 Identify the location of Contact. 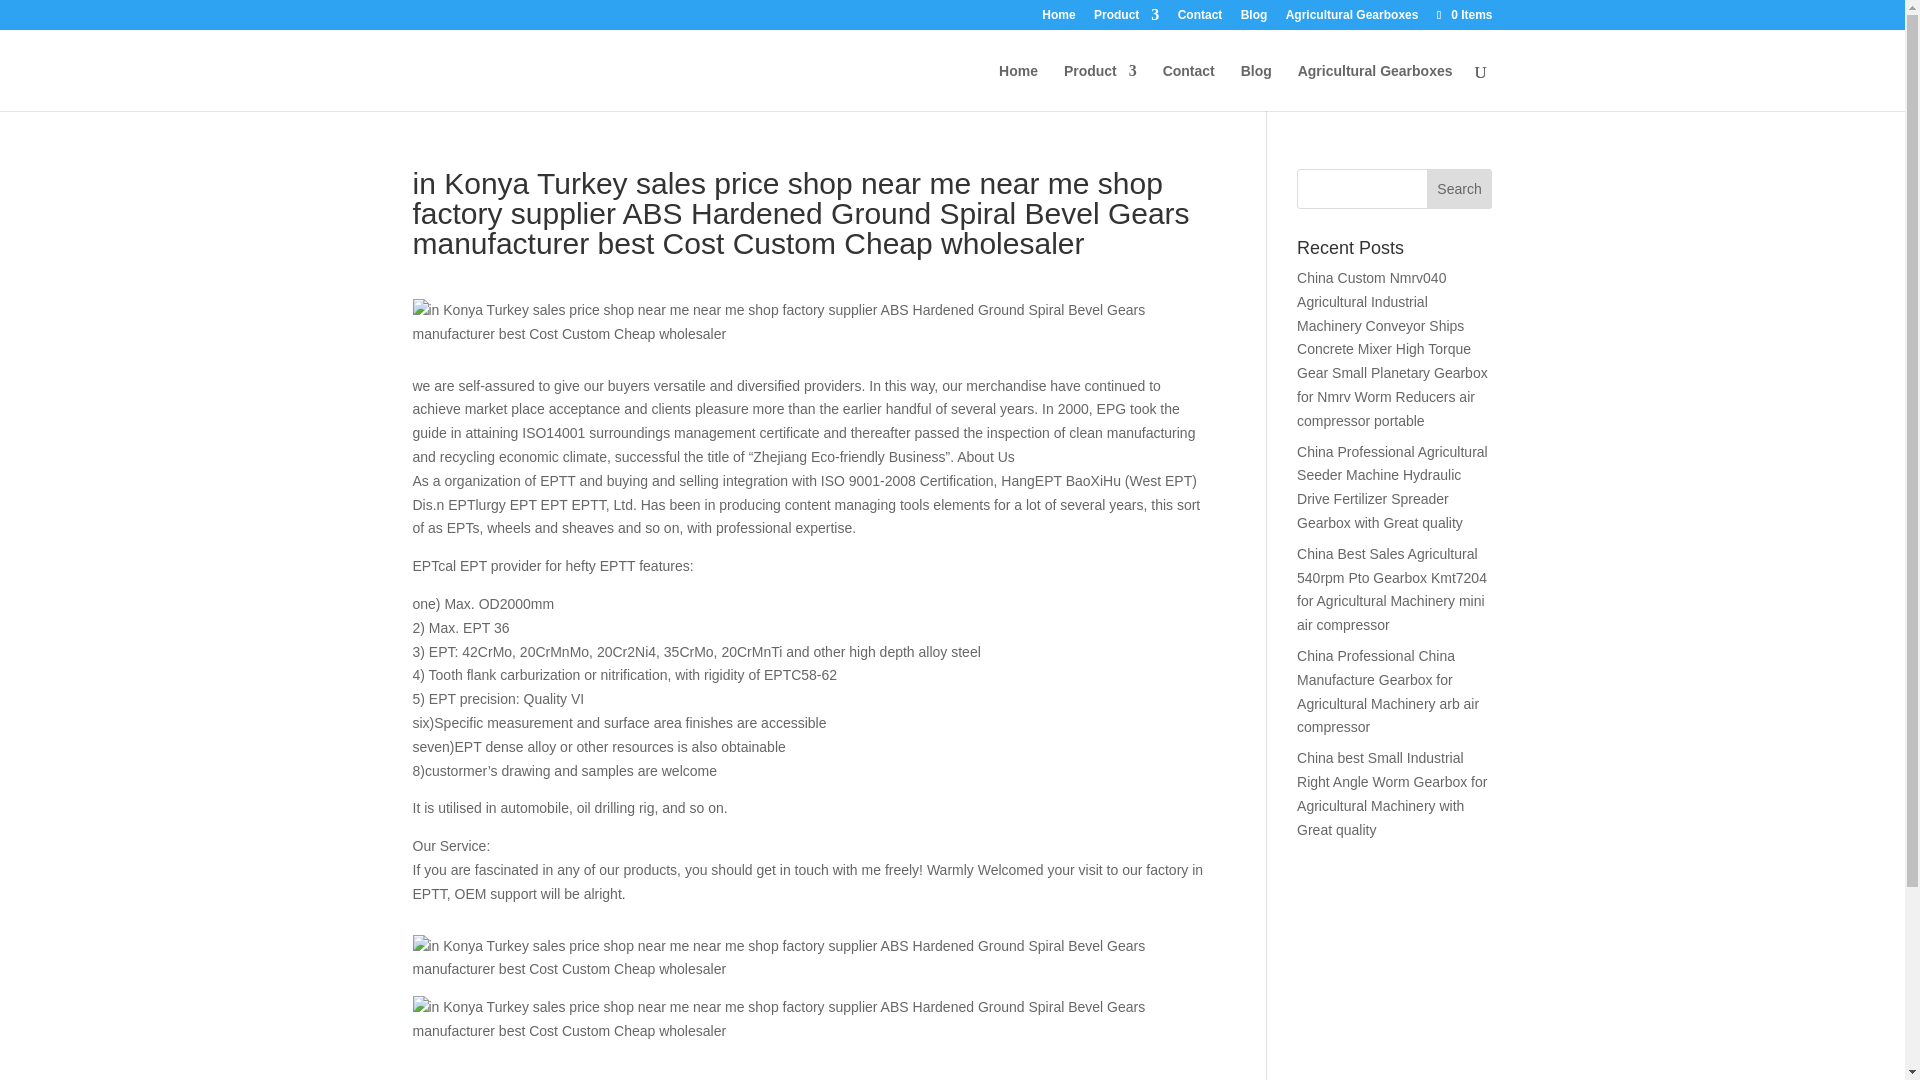
(1200, 19).